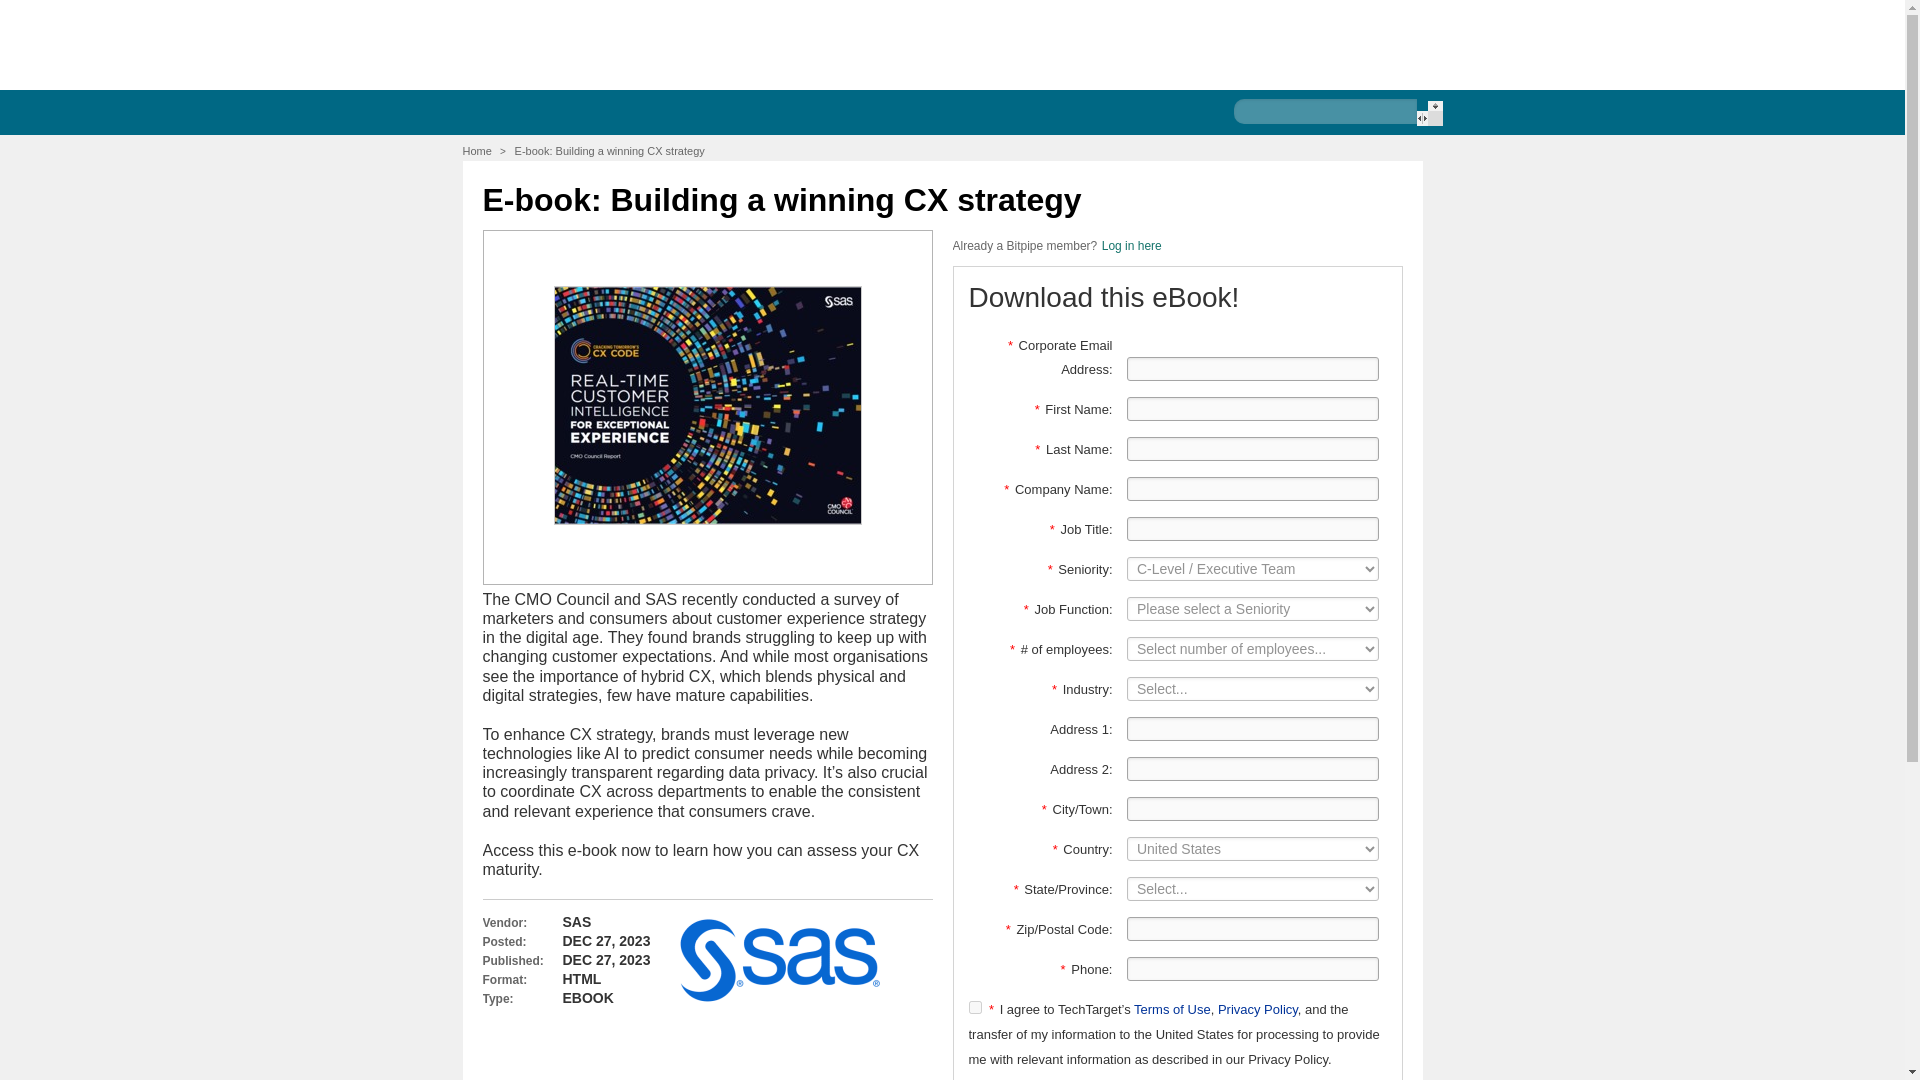 The image size is (1920, 1080). What do you see at coordinates (1172, 1010) in the screenshot?
I see `Terms of Use` at bounding box center [1172, 1010].